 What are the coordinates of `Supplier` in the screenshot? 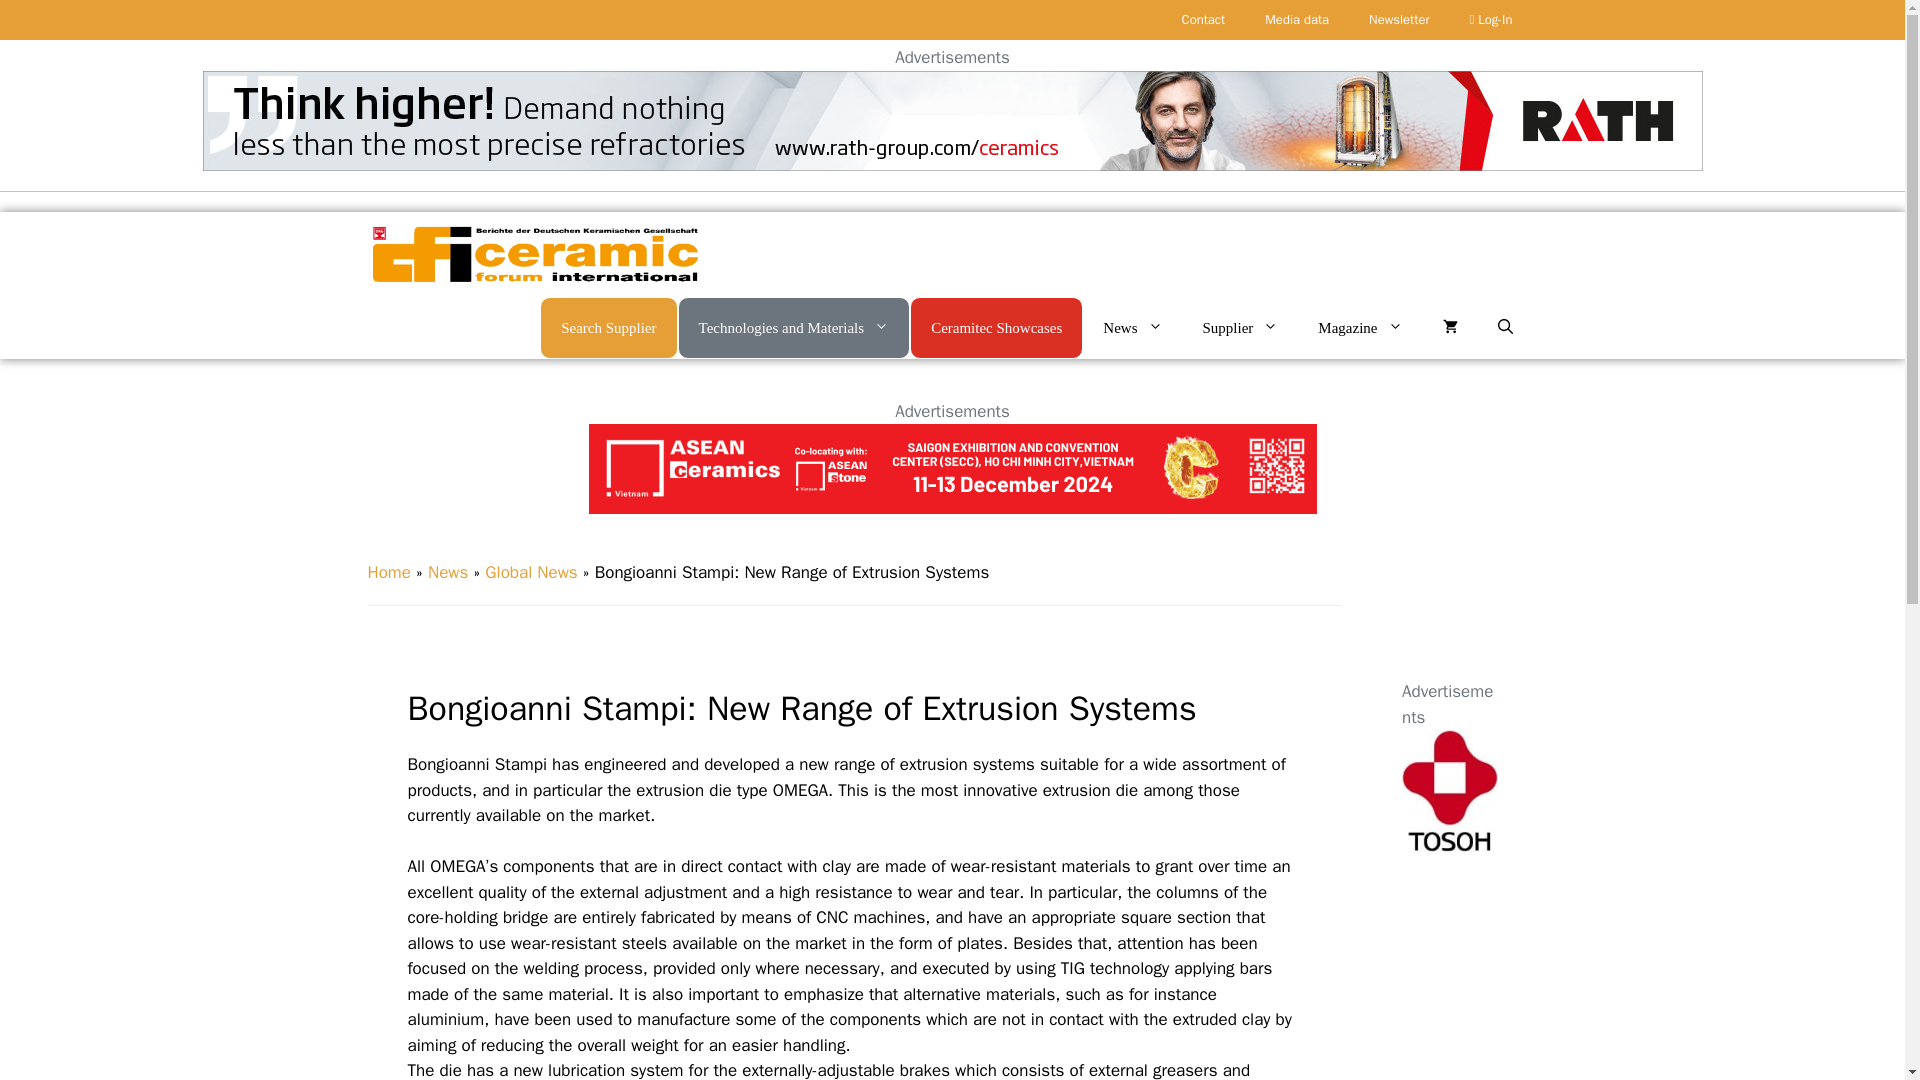 It's located at (1240, 328).